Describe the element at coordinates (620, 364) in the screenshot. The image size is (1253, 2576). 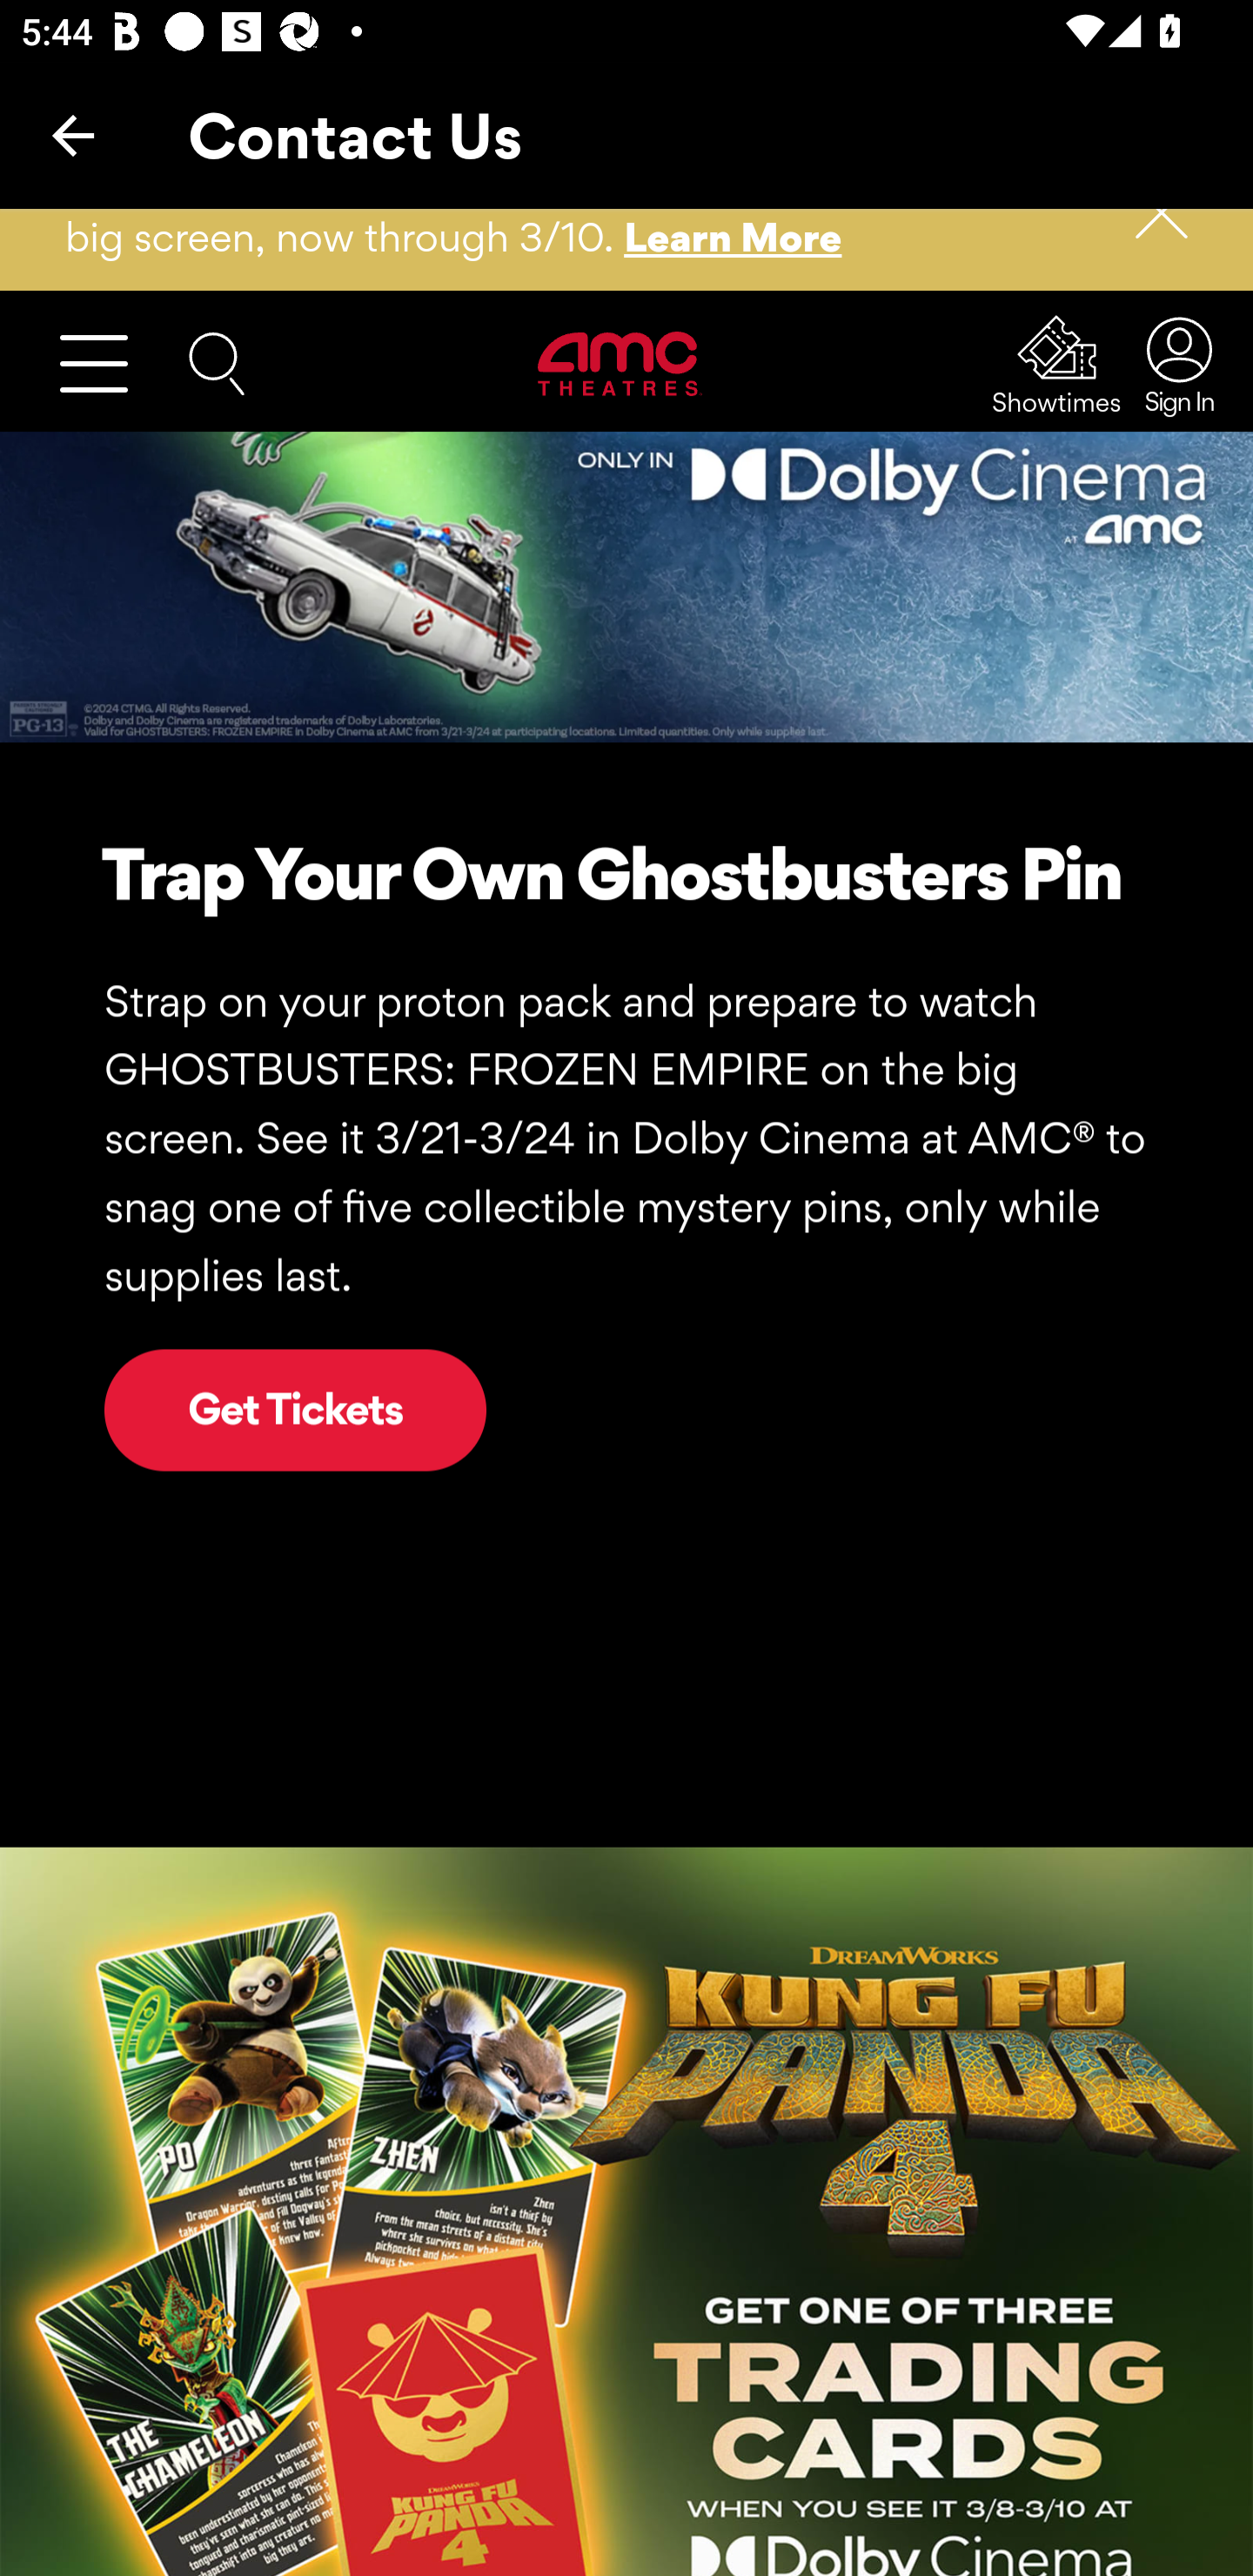
I see `Visit Home Page AMC Theatres Logo` at that location.